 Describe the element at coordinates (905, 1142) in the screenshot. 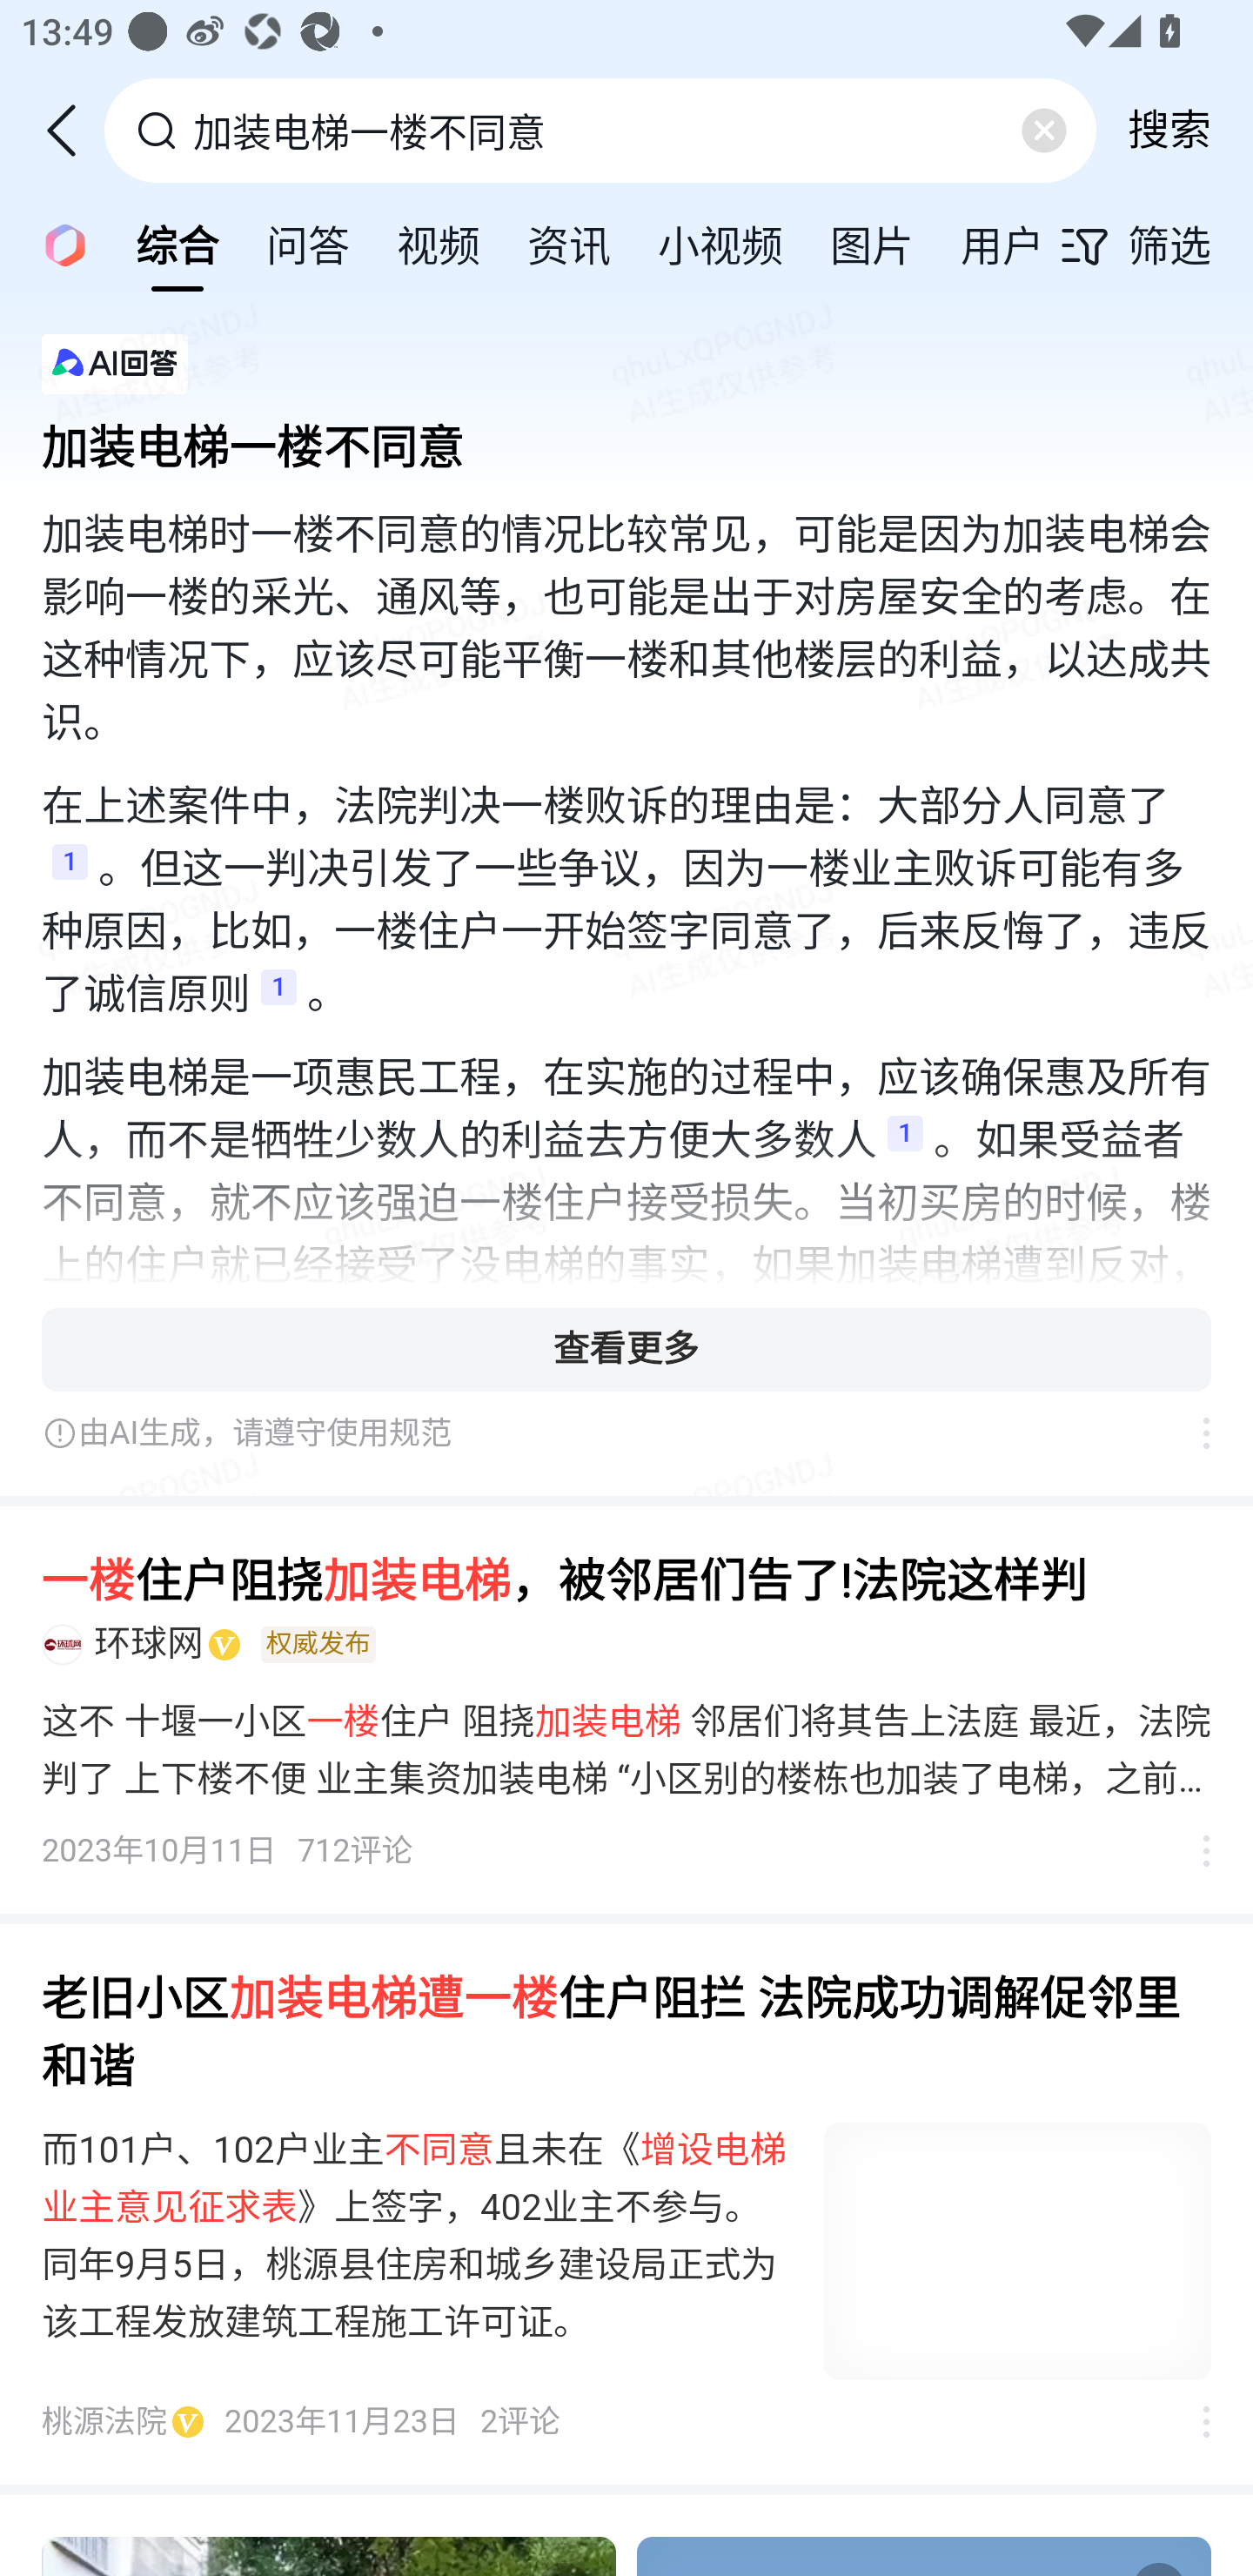

I see `1` at that location.